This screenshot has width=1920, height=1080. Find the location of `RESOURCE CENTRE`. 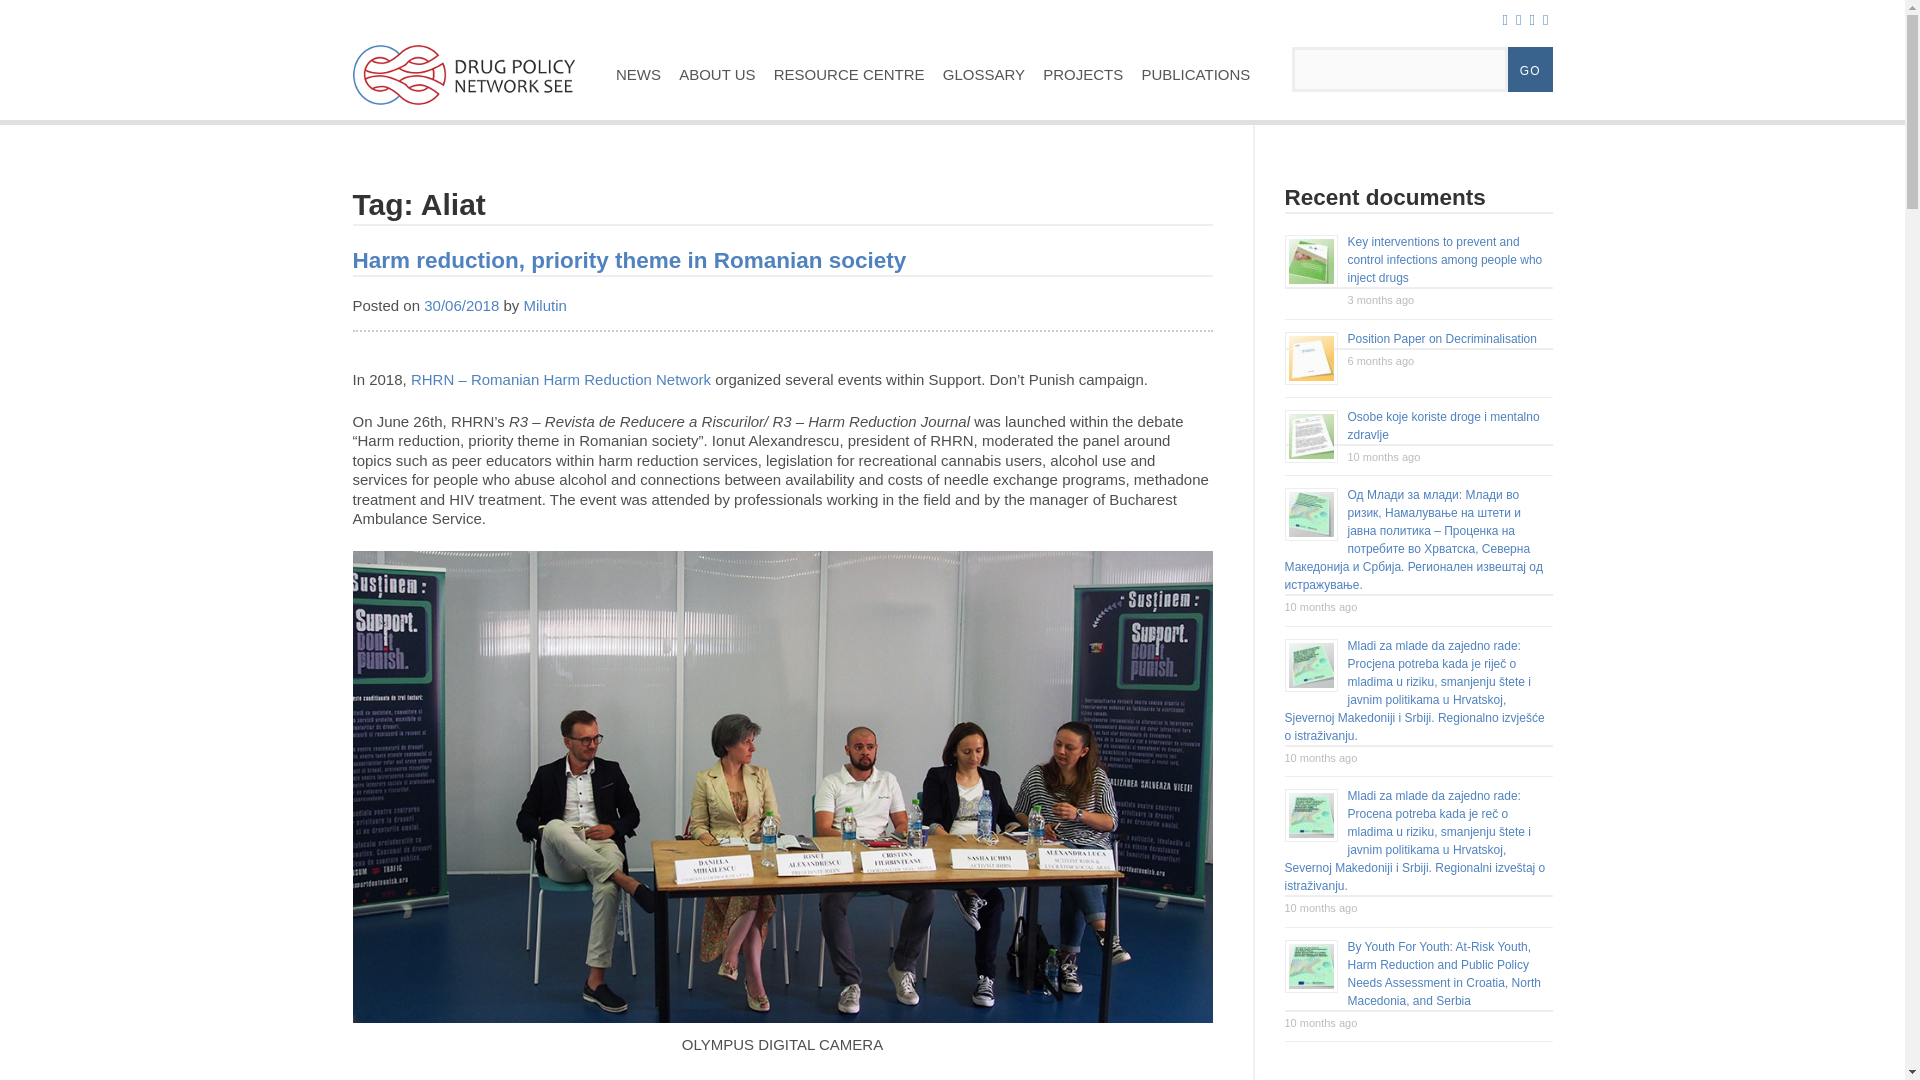

RESOURCE CENTRE is located at coordinates (848, 74).